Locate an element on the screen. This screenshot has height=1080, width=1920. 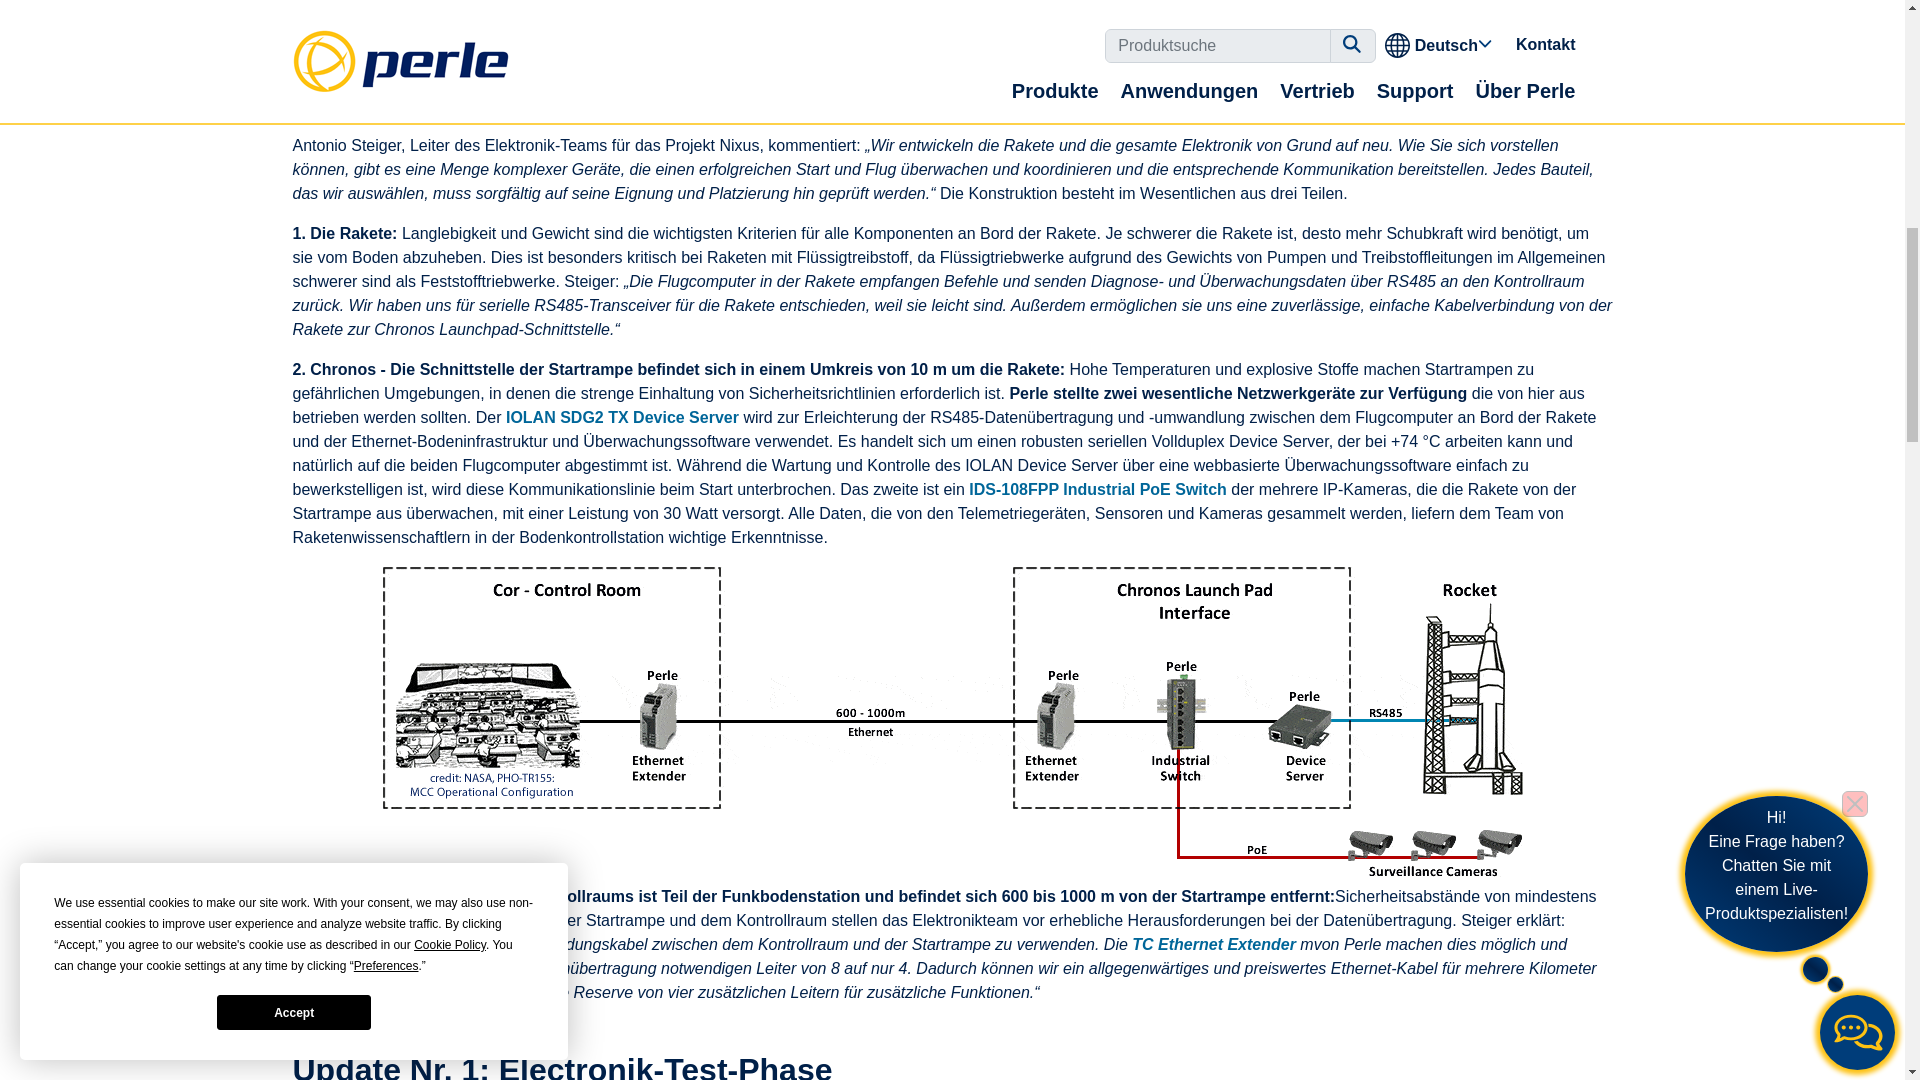
IOLAN SDG2 TX Device Server is located at coordinates (622, 417).